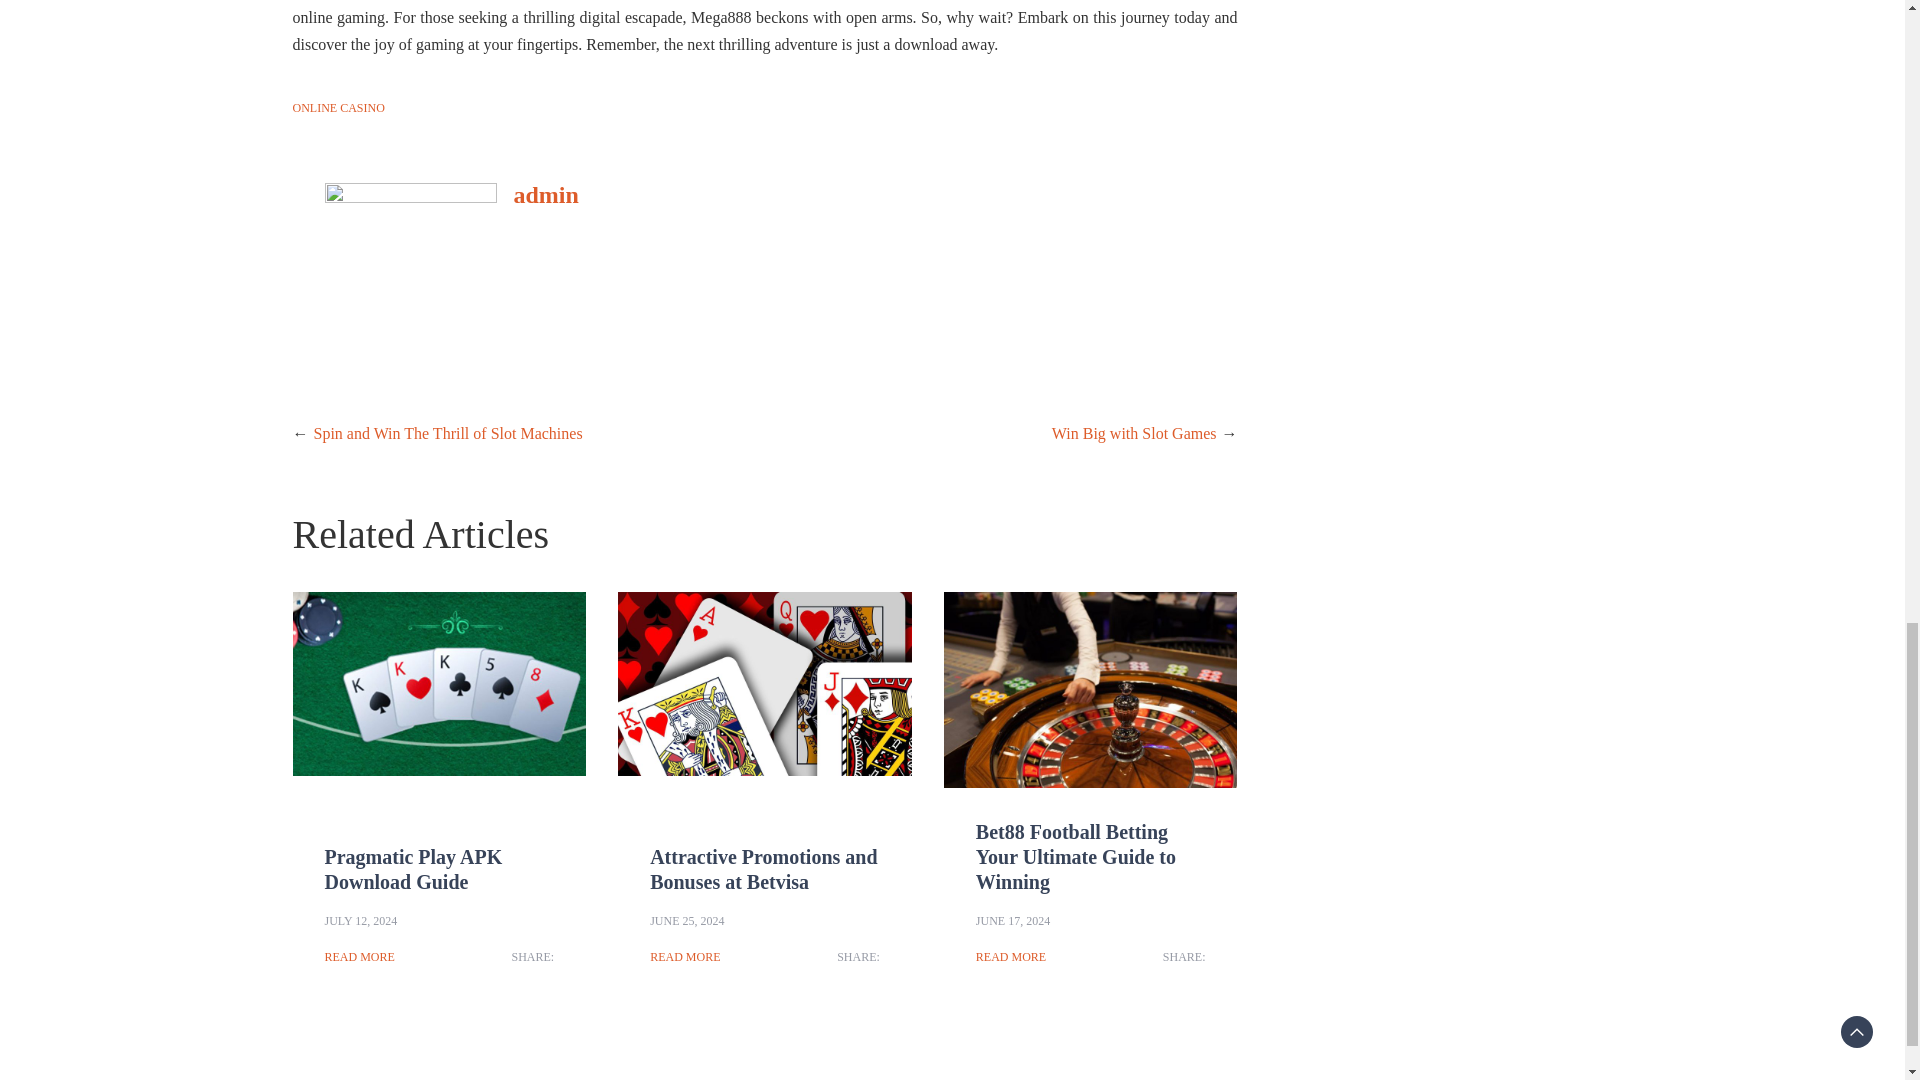 The height and width of the screenshot is (1080, 1920). I want to click on READ MORE, so click(358, 956).